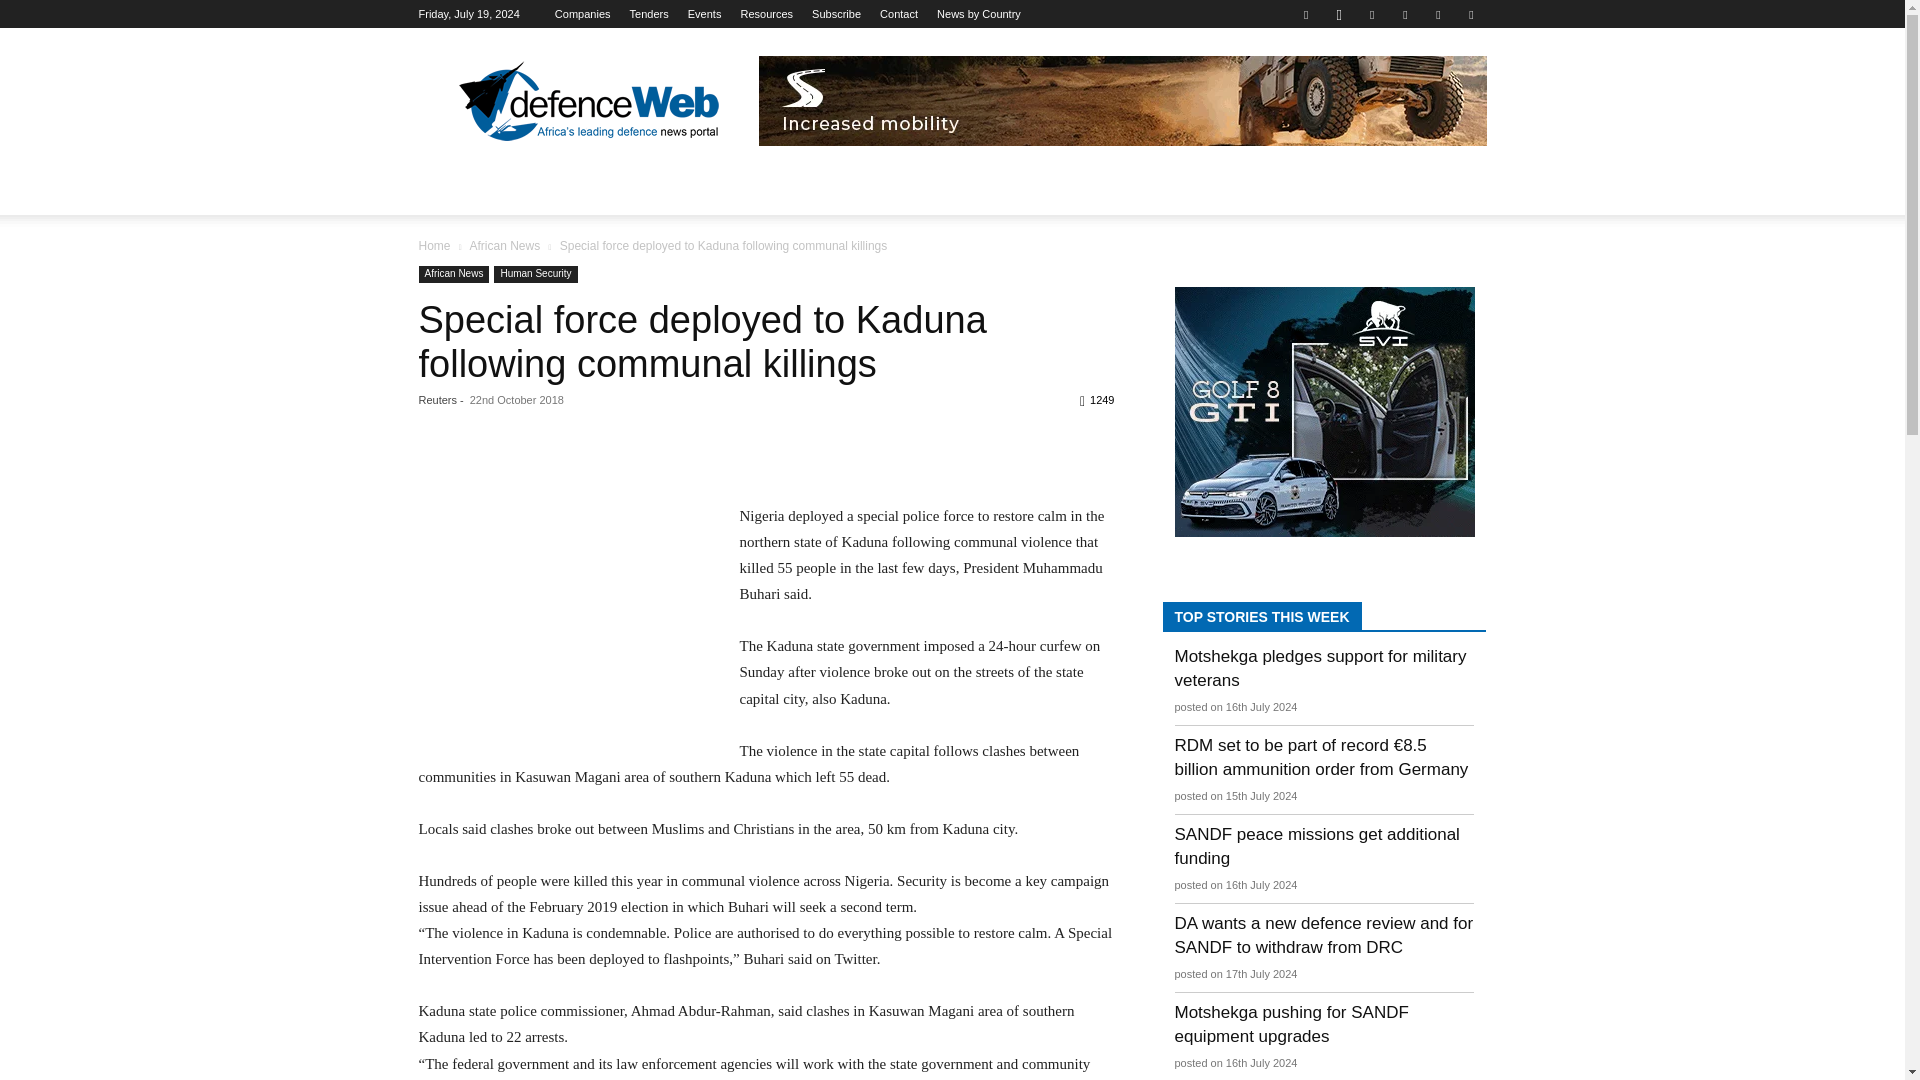 This screenshot has height=1080, width=1920. Describe the element at coordinates (1338, 14) in the screenshot. I see `Instagram` at that location.